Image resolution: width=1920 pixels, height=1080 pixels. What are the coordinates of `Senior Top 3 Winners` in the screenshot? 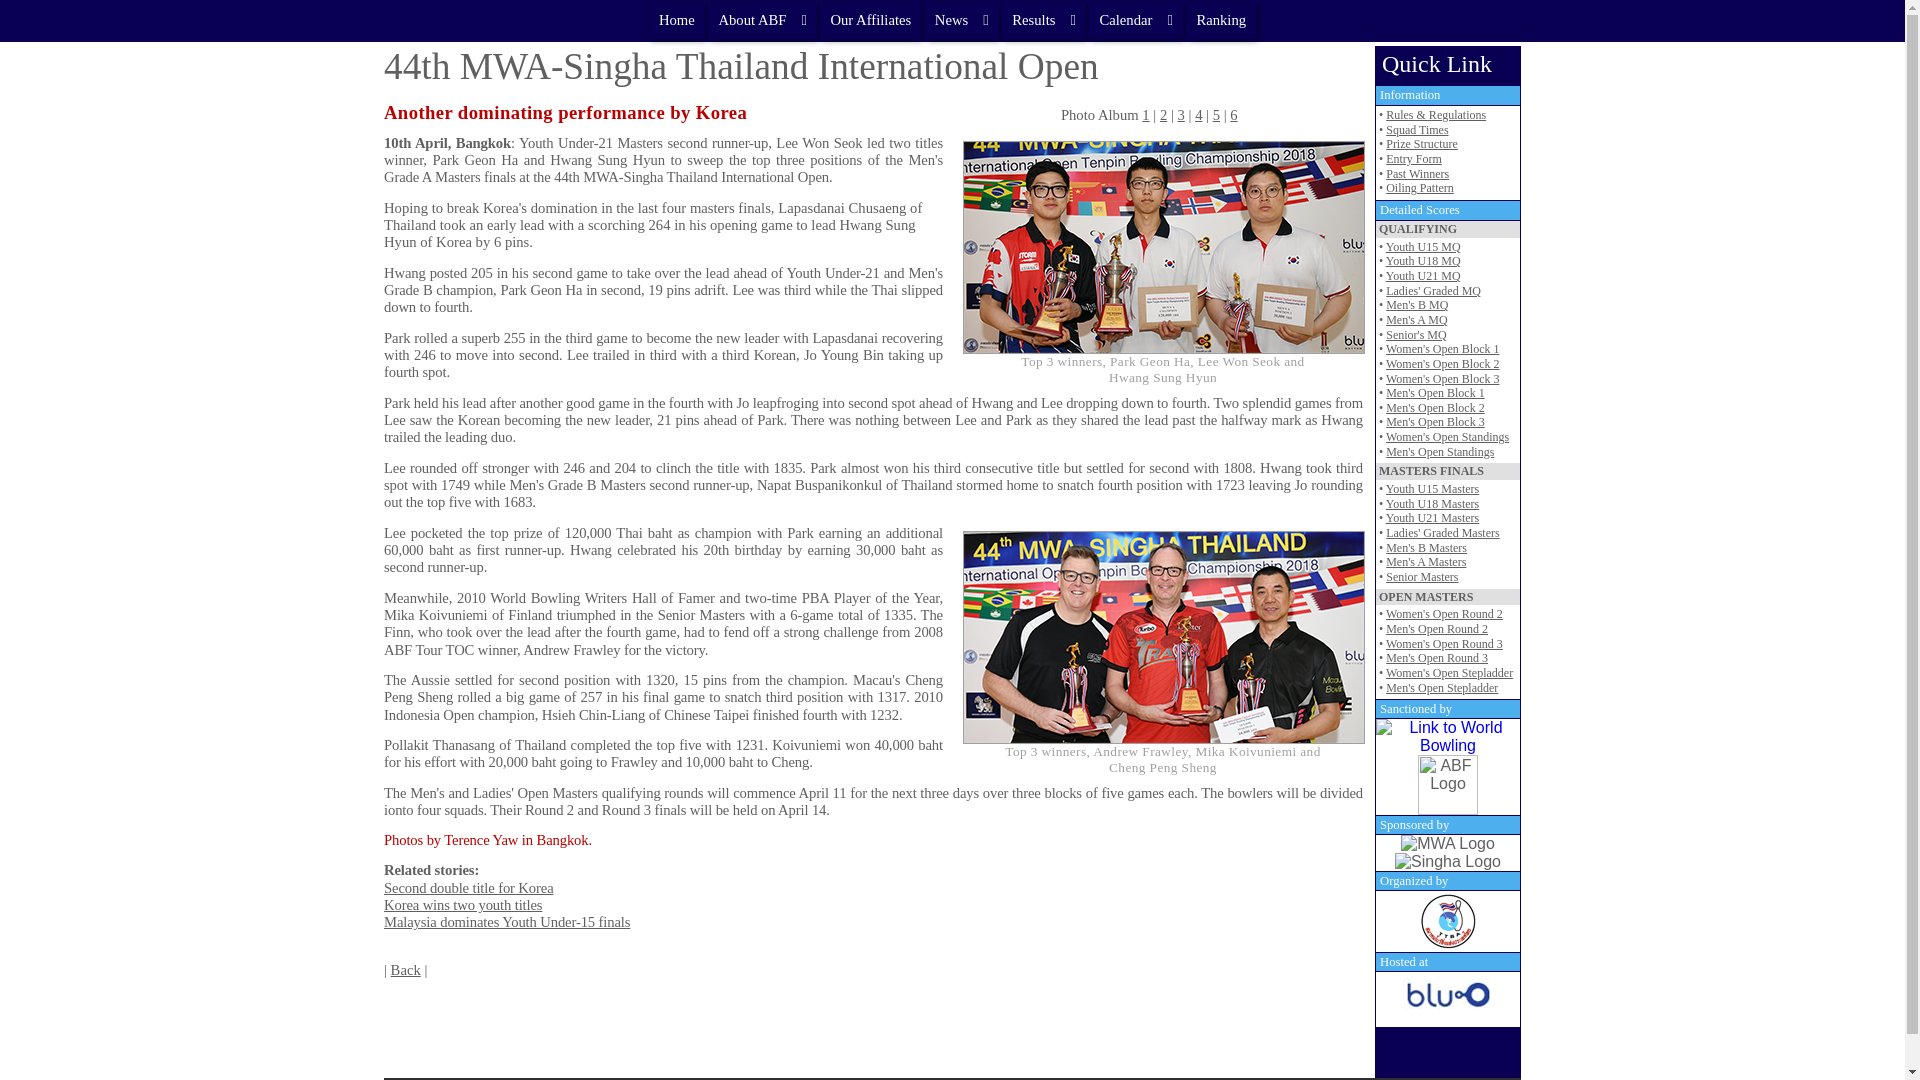 It's located at (1164, 638).